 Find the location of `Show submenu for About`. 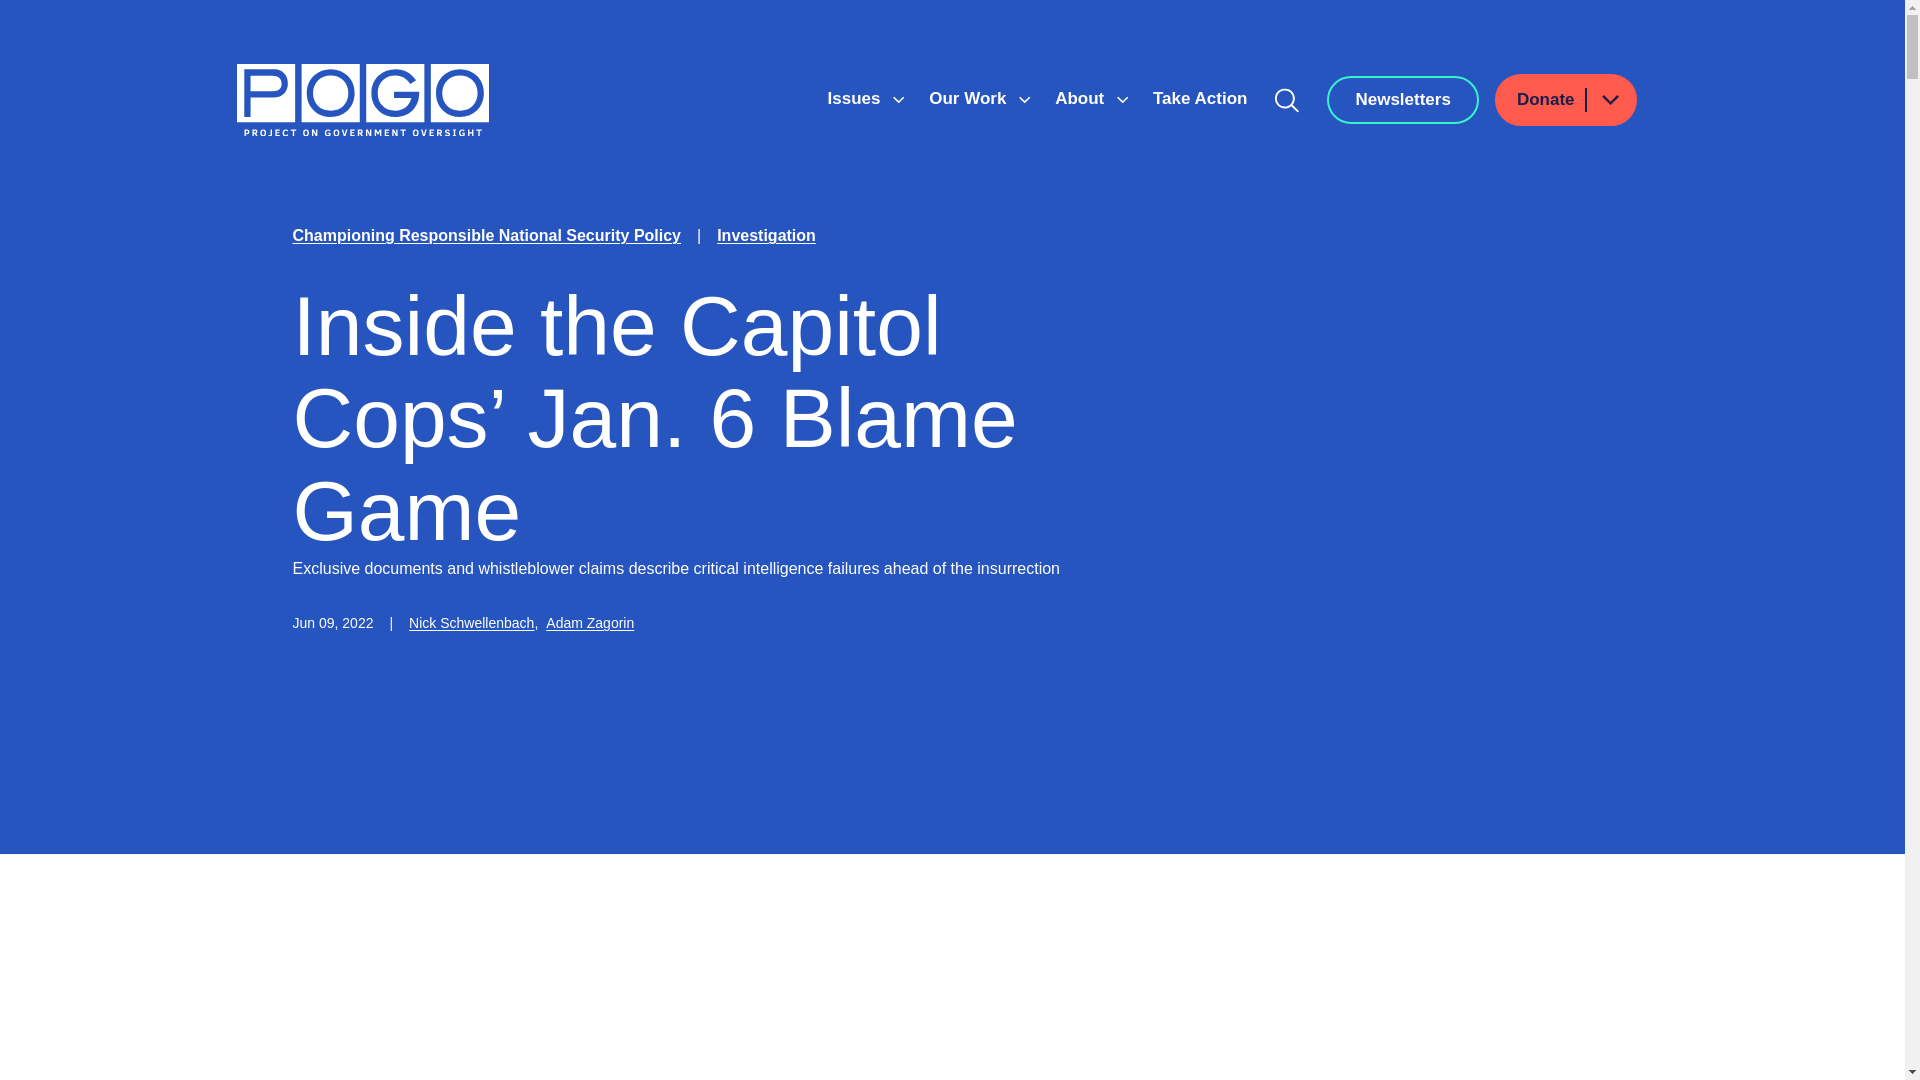

Show submenu for About is located at coordinates (1122, 100).